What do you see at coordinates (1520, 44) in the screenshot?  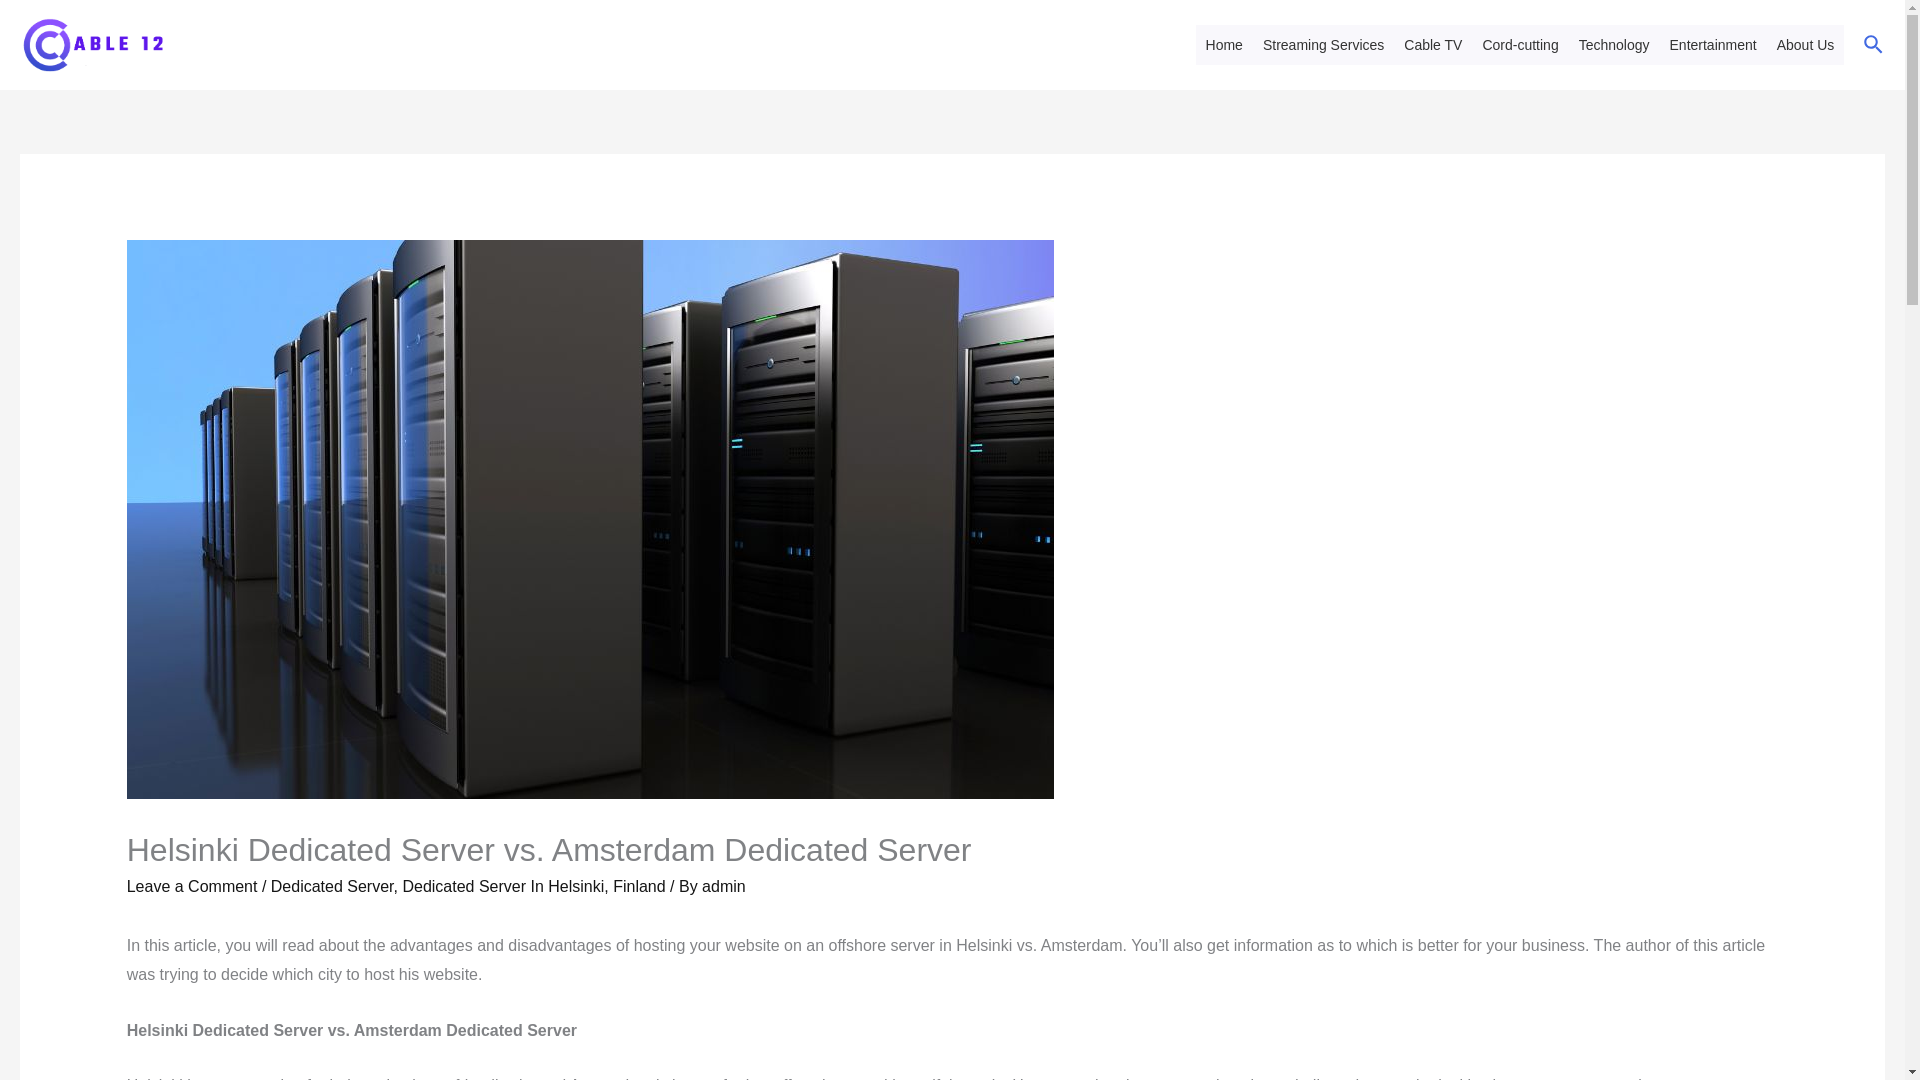 I see `Cord-cutting` at bounding box center [1520, 44].